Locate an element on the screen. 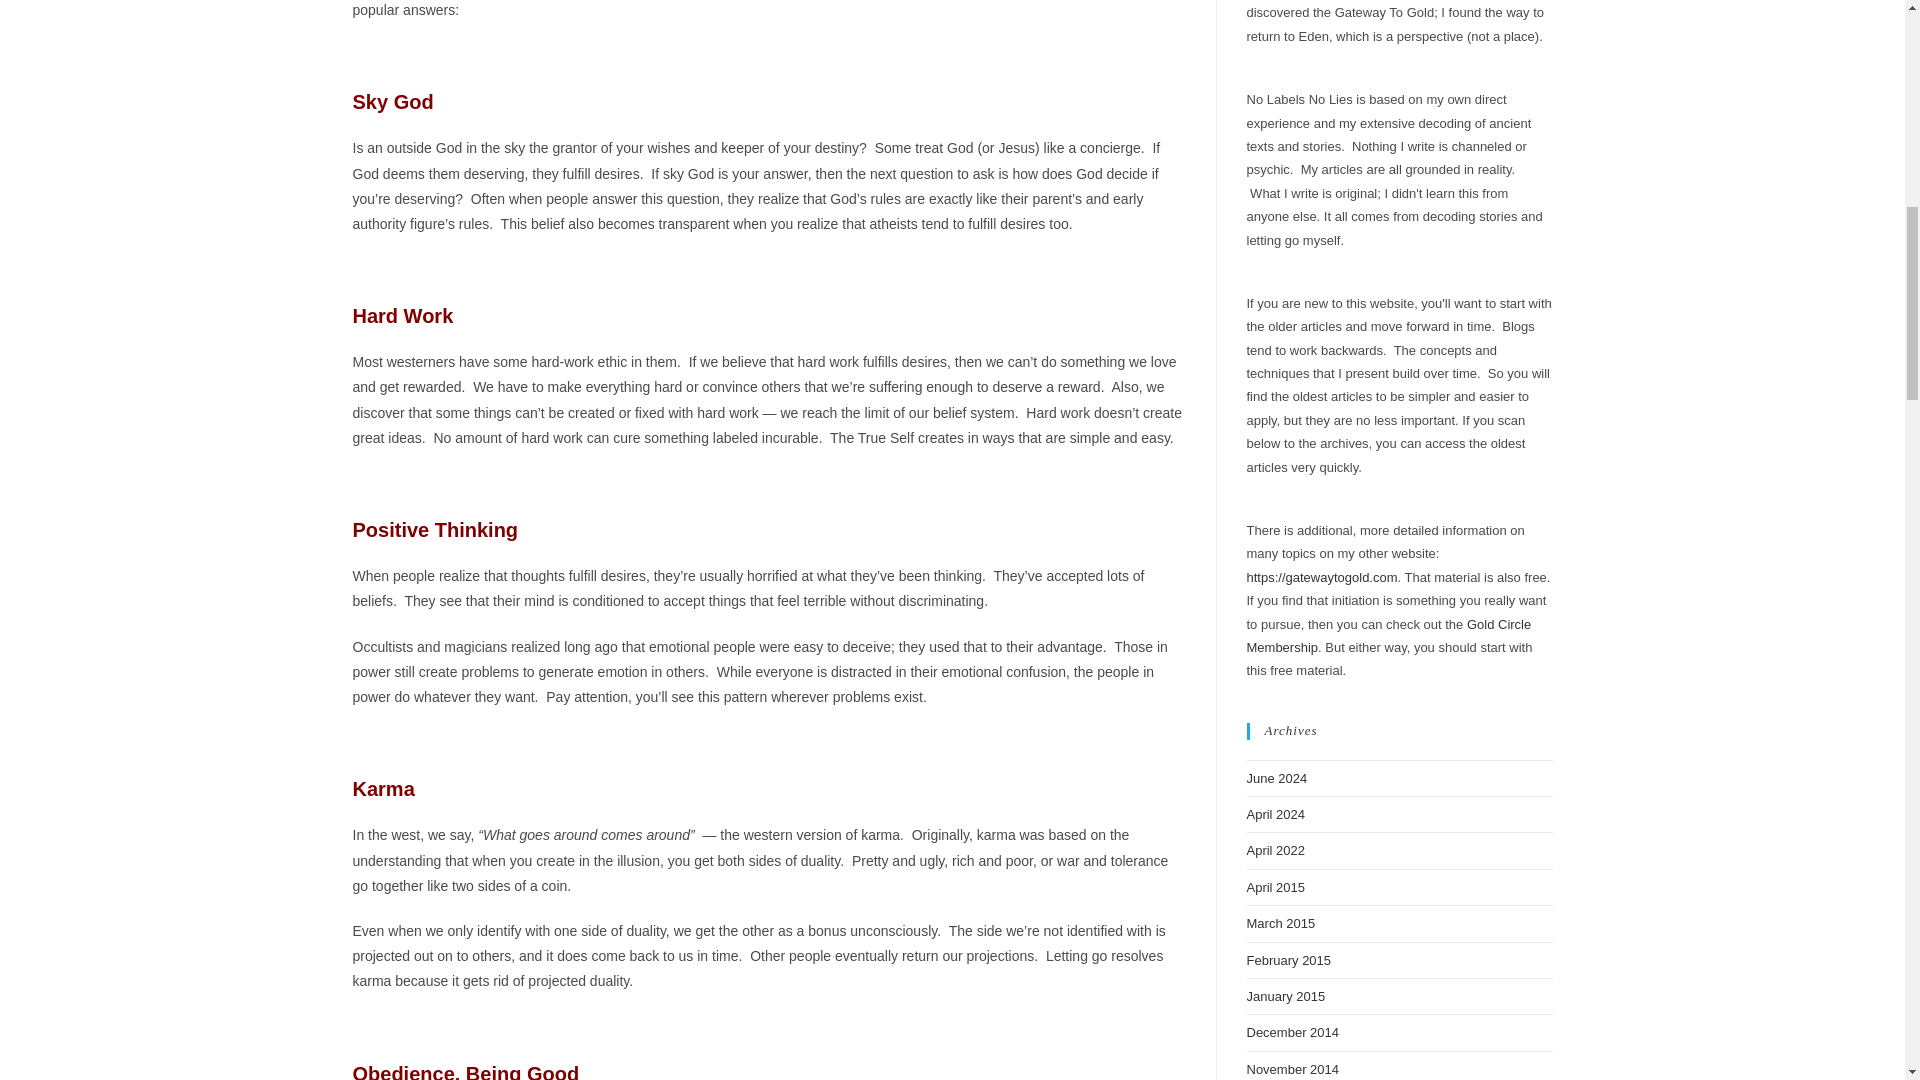 This screenshot has width=1920, height=1080. December 2014 is located at coordinates (1292, 1032).